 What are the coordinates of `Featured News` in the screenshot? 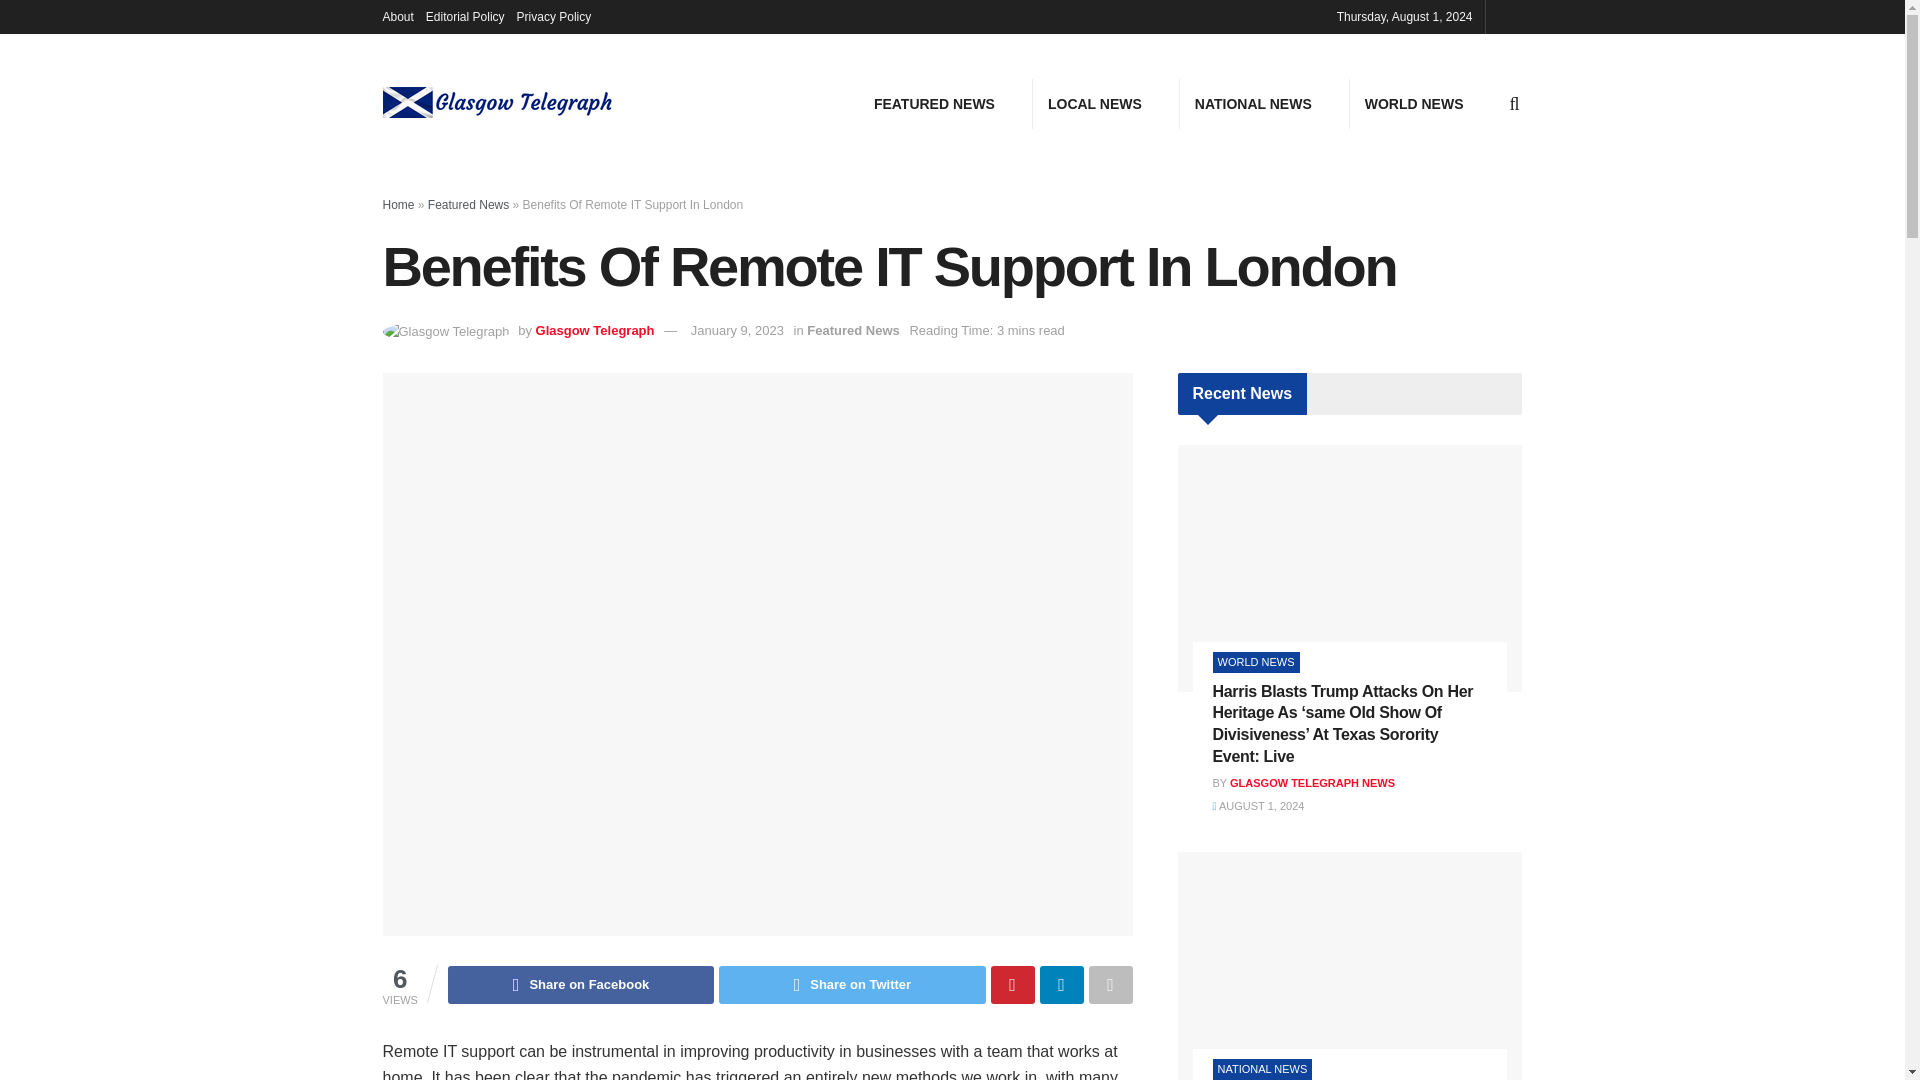 It's located at (468, 204).